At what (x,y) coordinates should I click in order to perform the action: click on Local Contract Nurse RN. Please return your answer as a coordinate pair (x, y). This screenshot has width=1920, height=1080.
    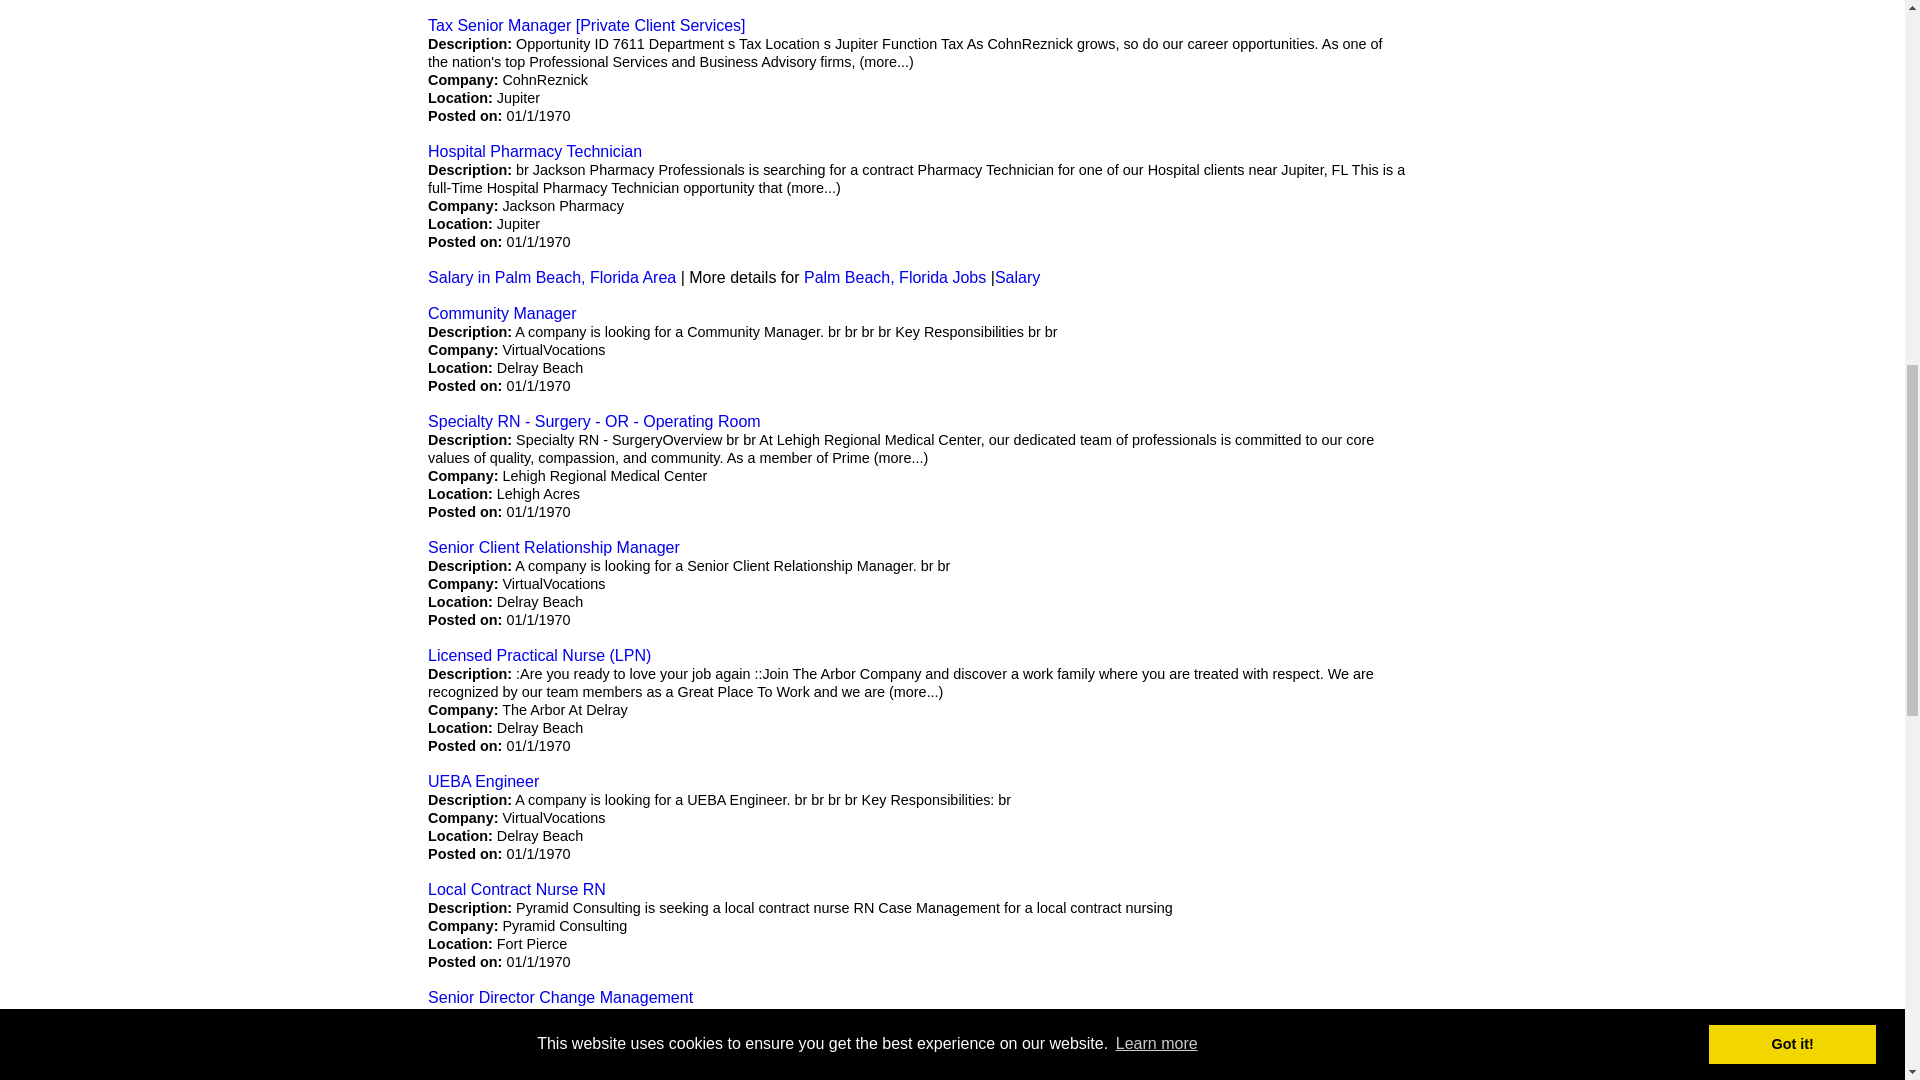
    Looking at the image, I should click on (517, 889).